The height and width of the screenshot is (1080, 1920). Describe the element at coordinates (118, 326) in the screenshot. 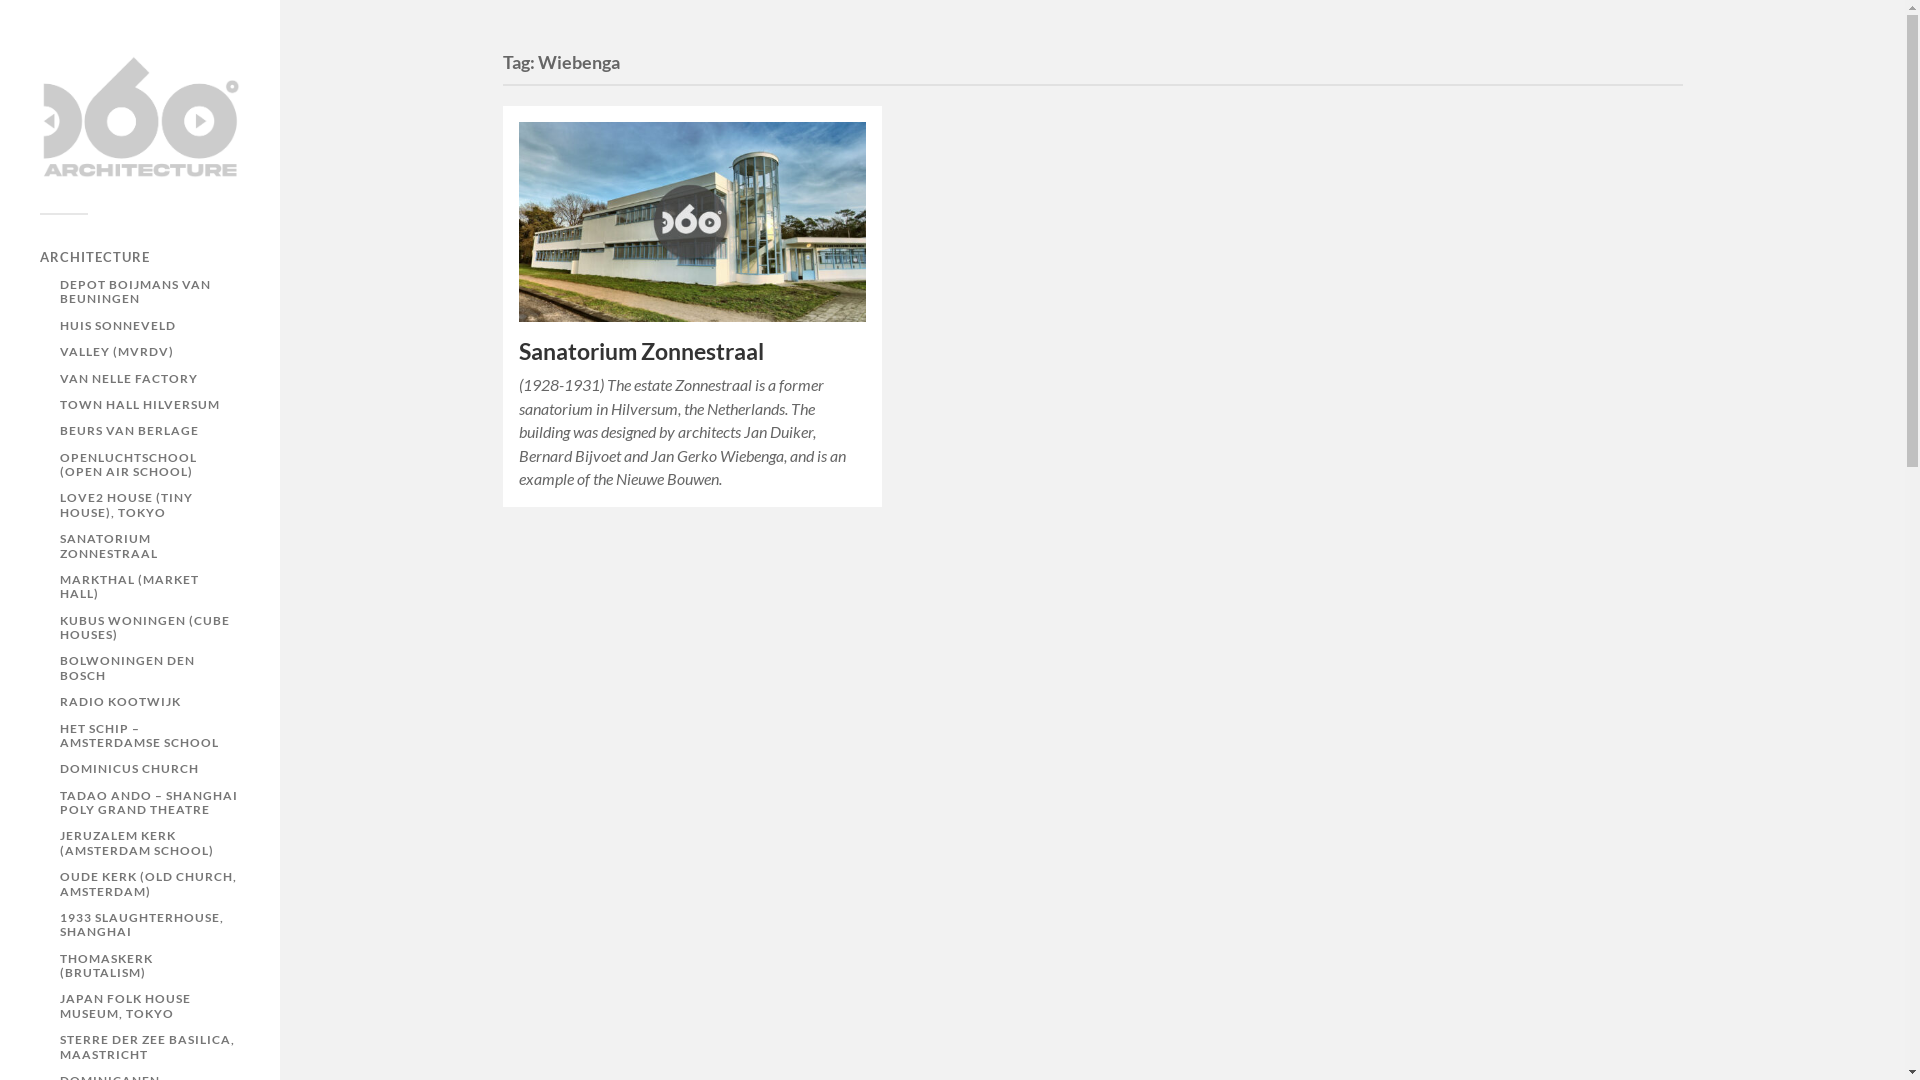

I see `HUIS SONNEVELD` at that location.